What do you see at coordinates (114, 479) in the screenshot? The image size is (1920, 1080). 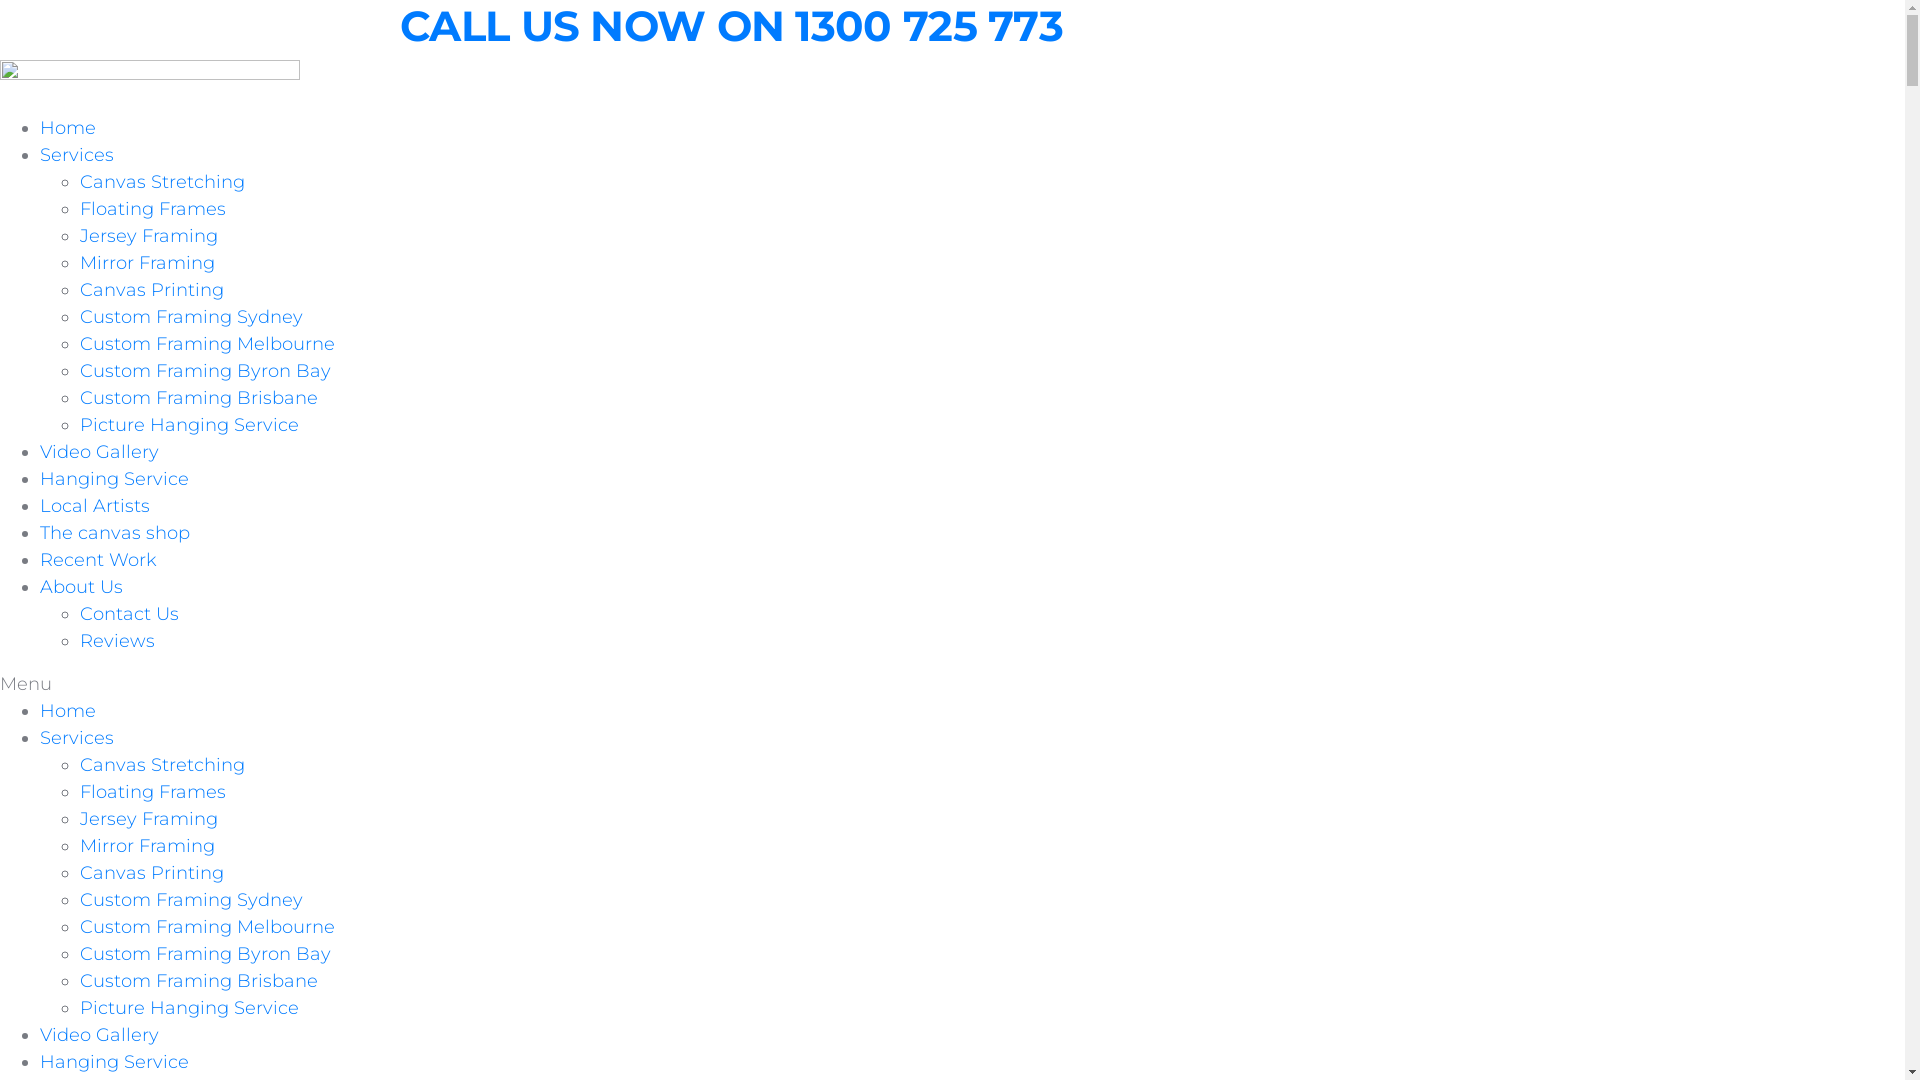 I see `Hanging Service` at bounding box center [114, 479].